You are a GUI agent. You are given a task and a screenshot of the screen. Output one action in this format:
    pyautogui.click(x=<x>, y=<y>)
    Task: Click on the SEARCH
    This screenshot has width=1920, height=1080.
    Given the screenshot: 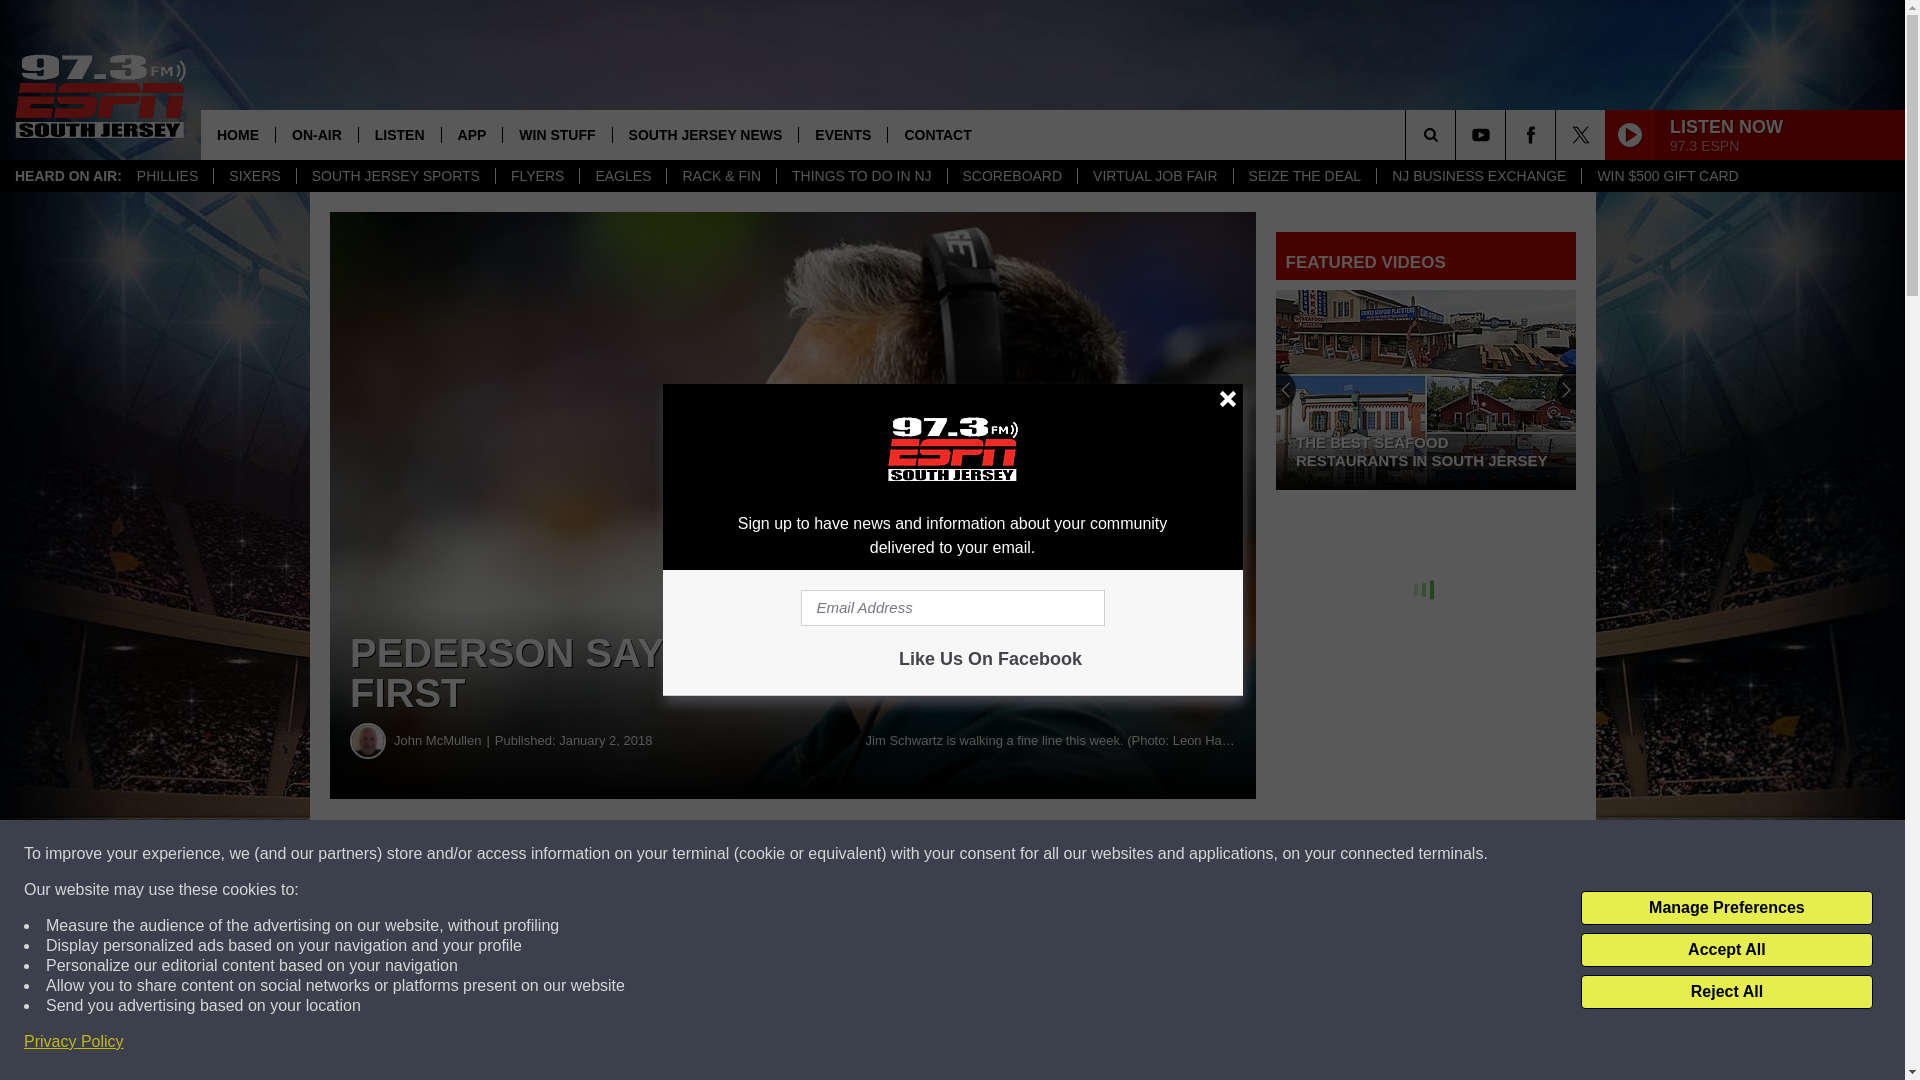 What is the action you would take?
    pyautogui.click(x=1458, y=134)
    